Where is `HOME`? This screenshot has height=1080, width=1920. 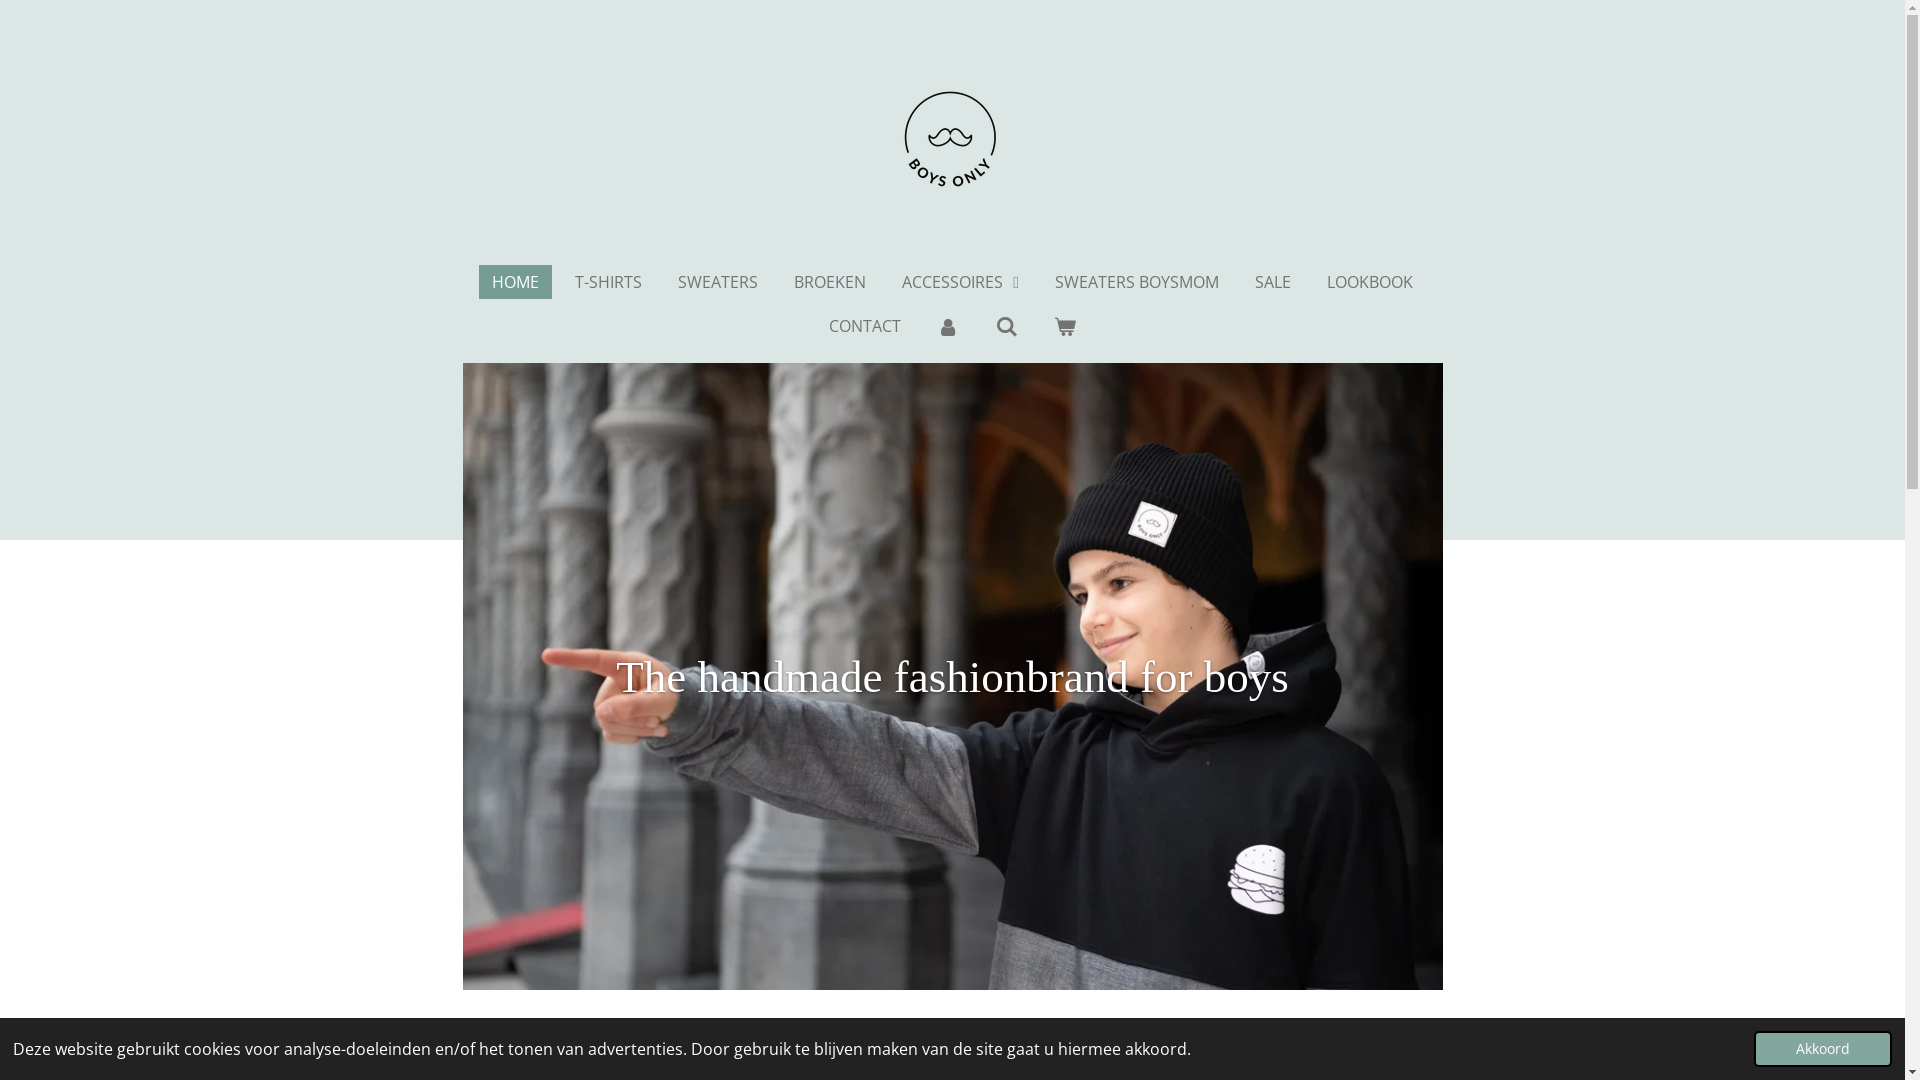 HOME is located at coordinates (516, 282).